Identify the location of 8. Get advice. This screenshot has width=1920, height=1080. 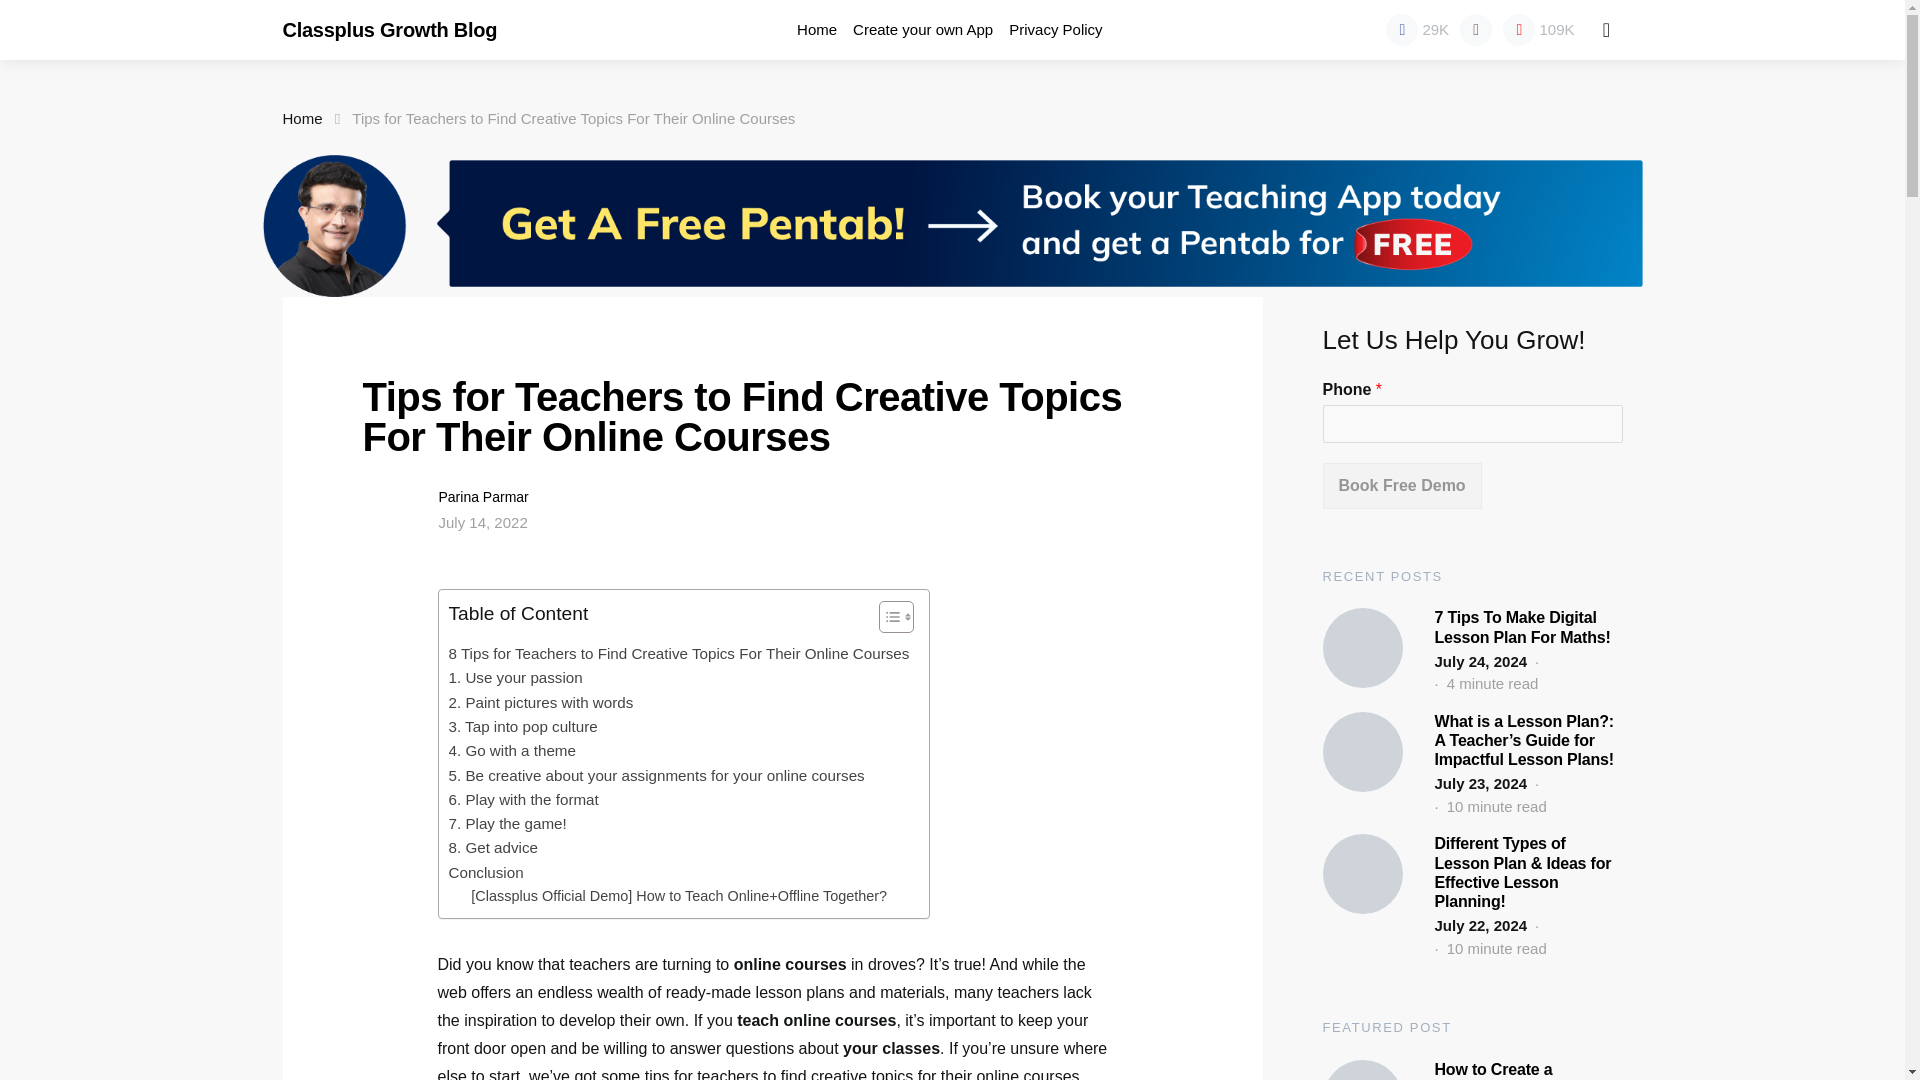
(492, 847).